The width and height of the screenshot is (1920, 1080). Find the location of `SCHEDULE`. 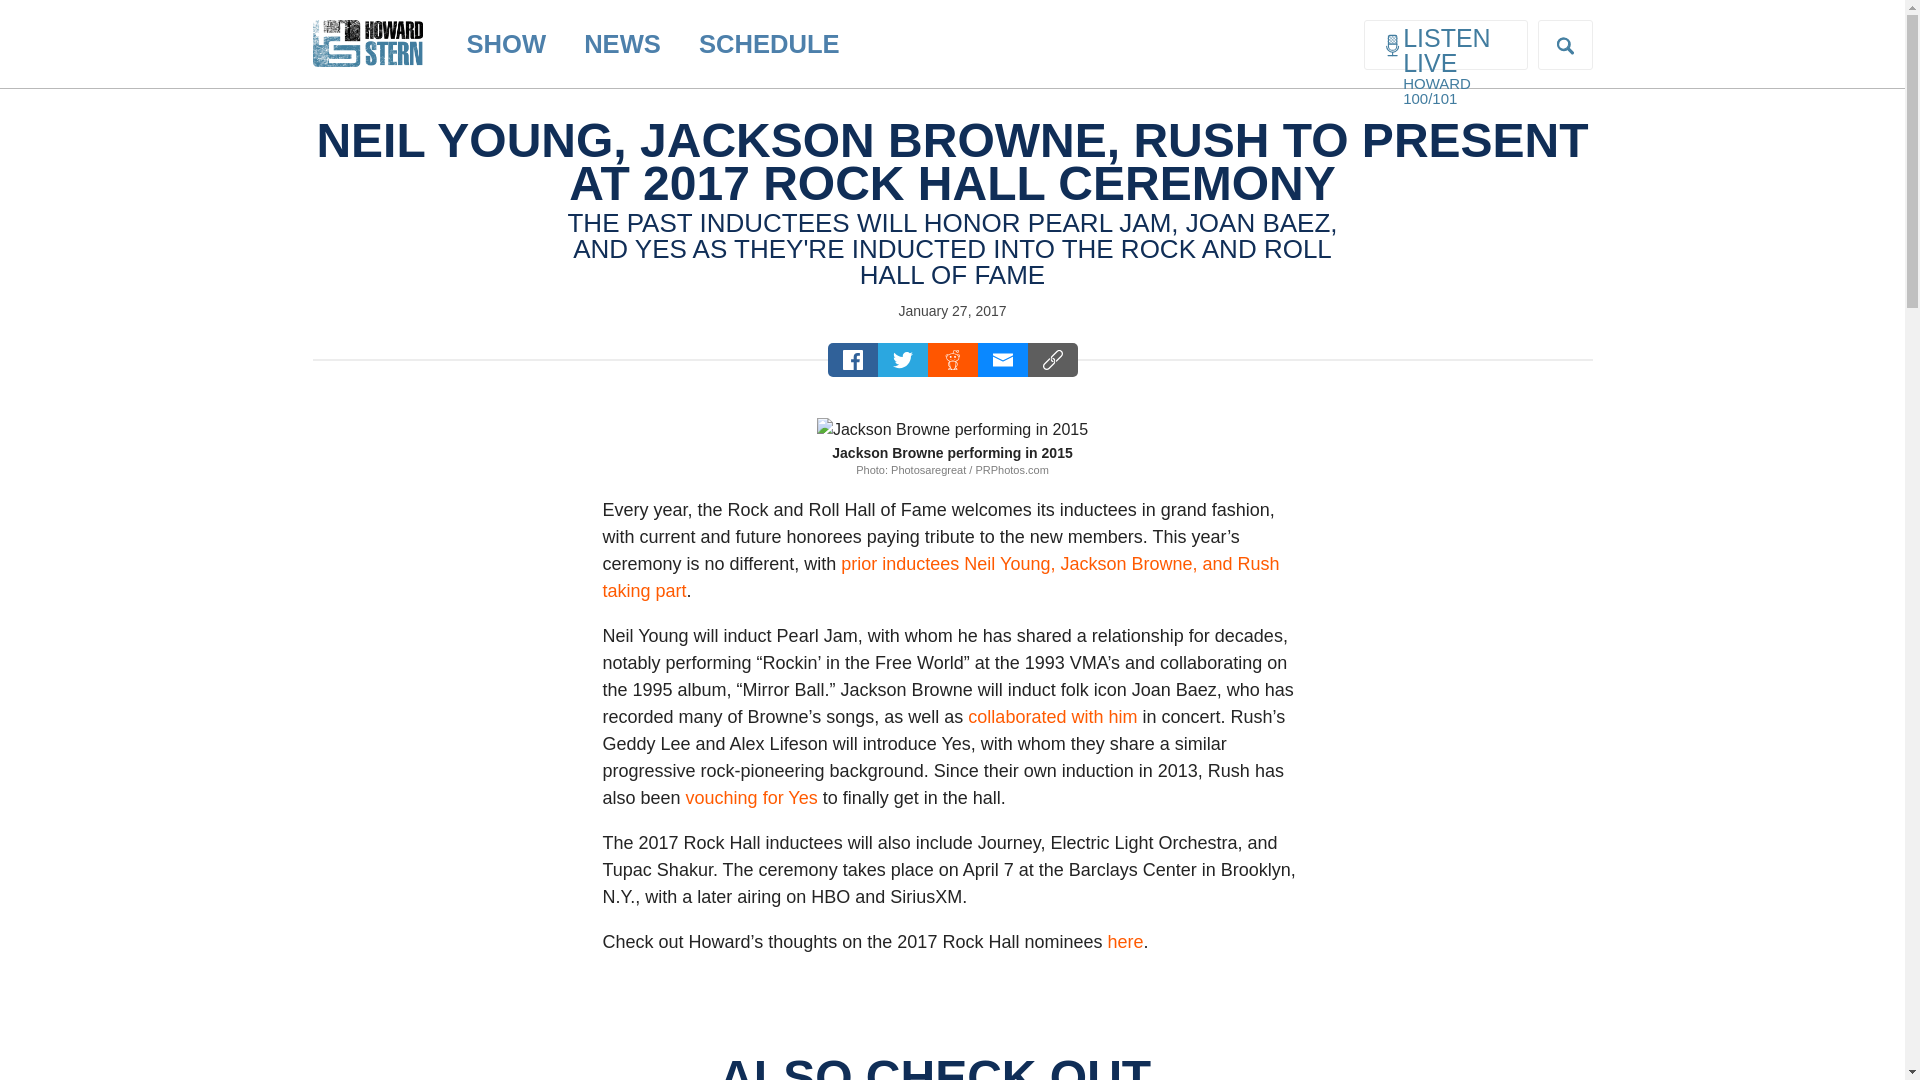

SCHEDULE is located at coordinates (768, 44).